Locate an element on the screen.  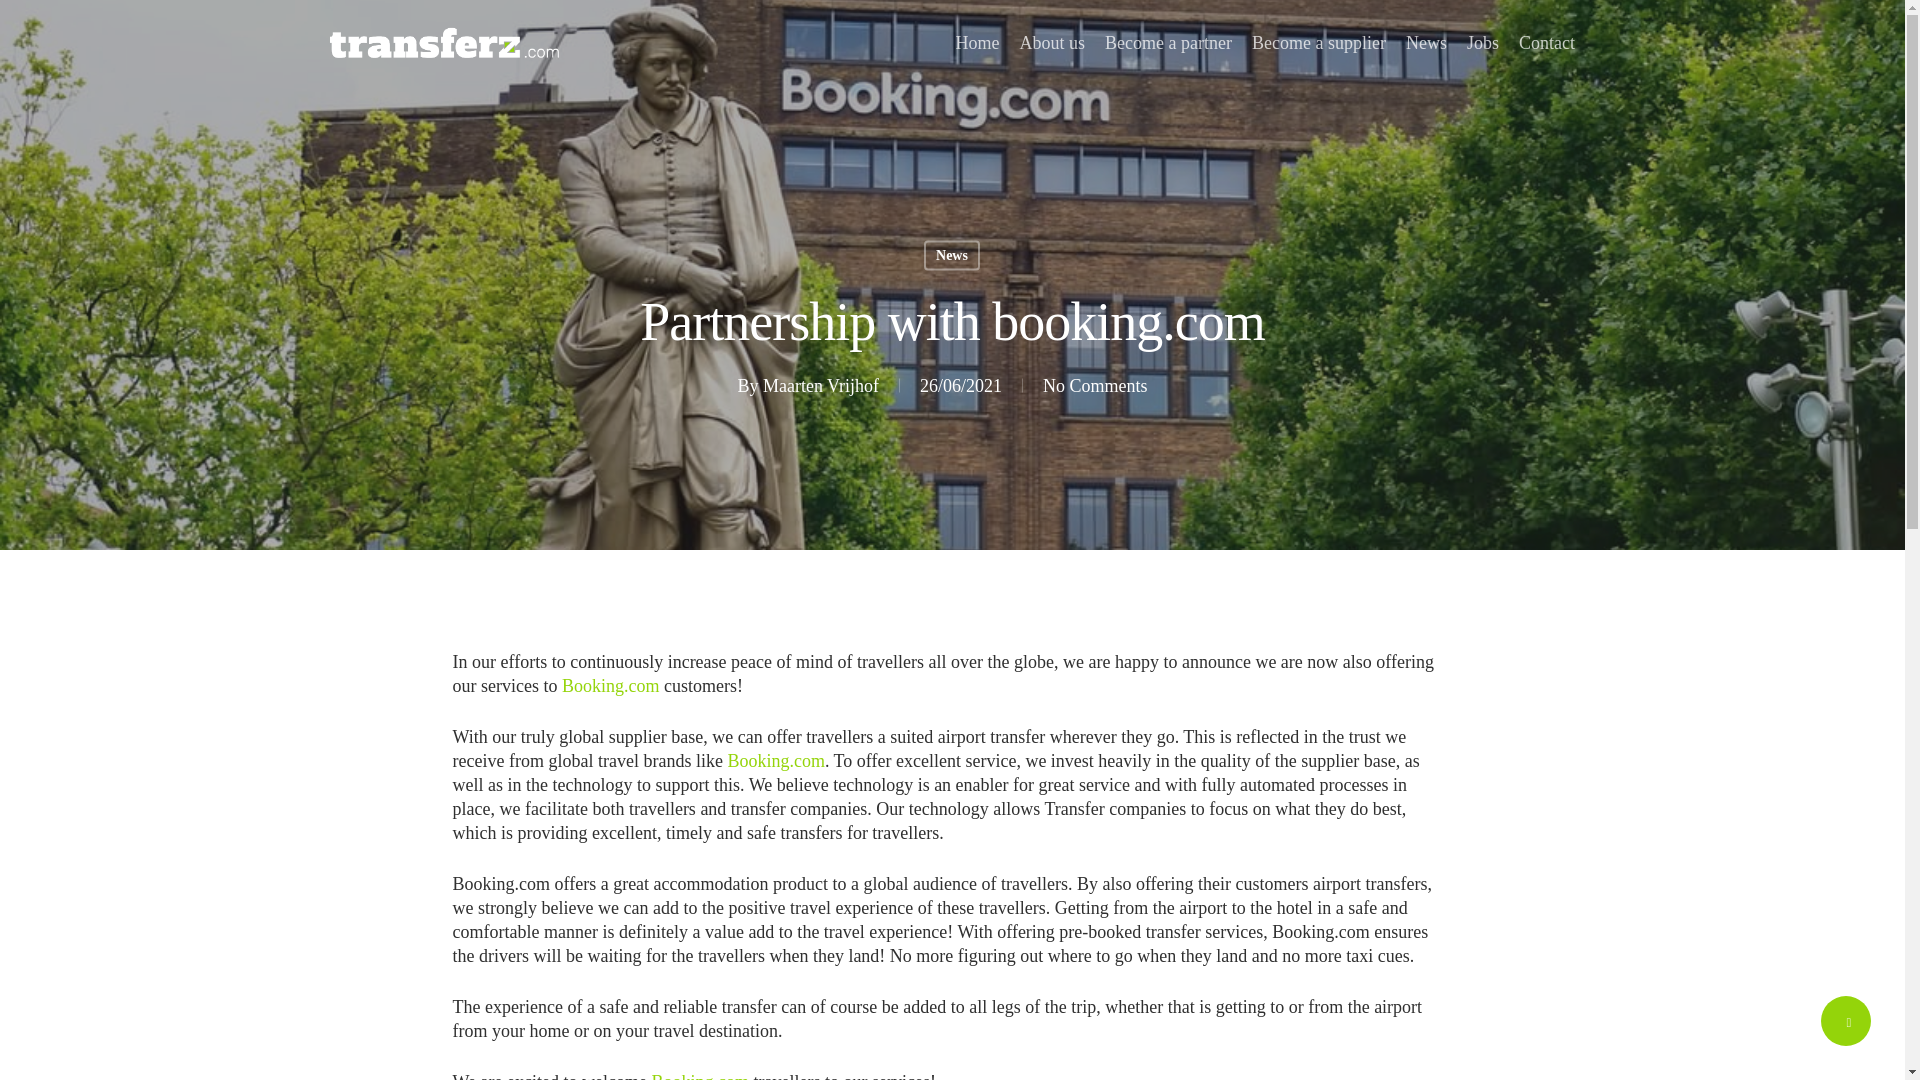
Become a partner is located at coordinates (1168, 42).